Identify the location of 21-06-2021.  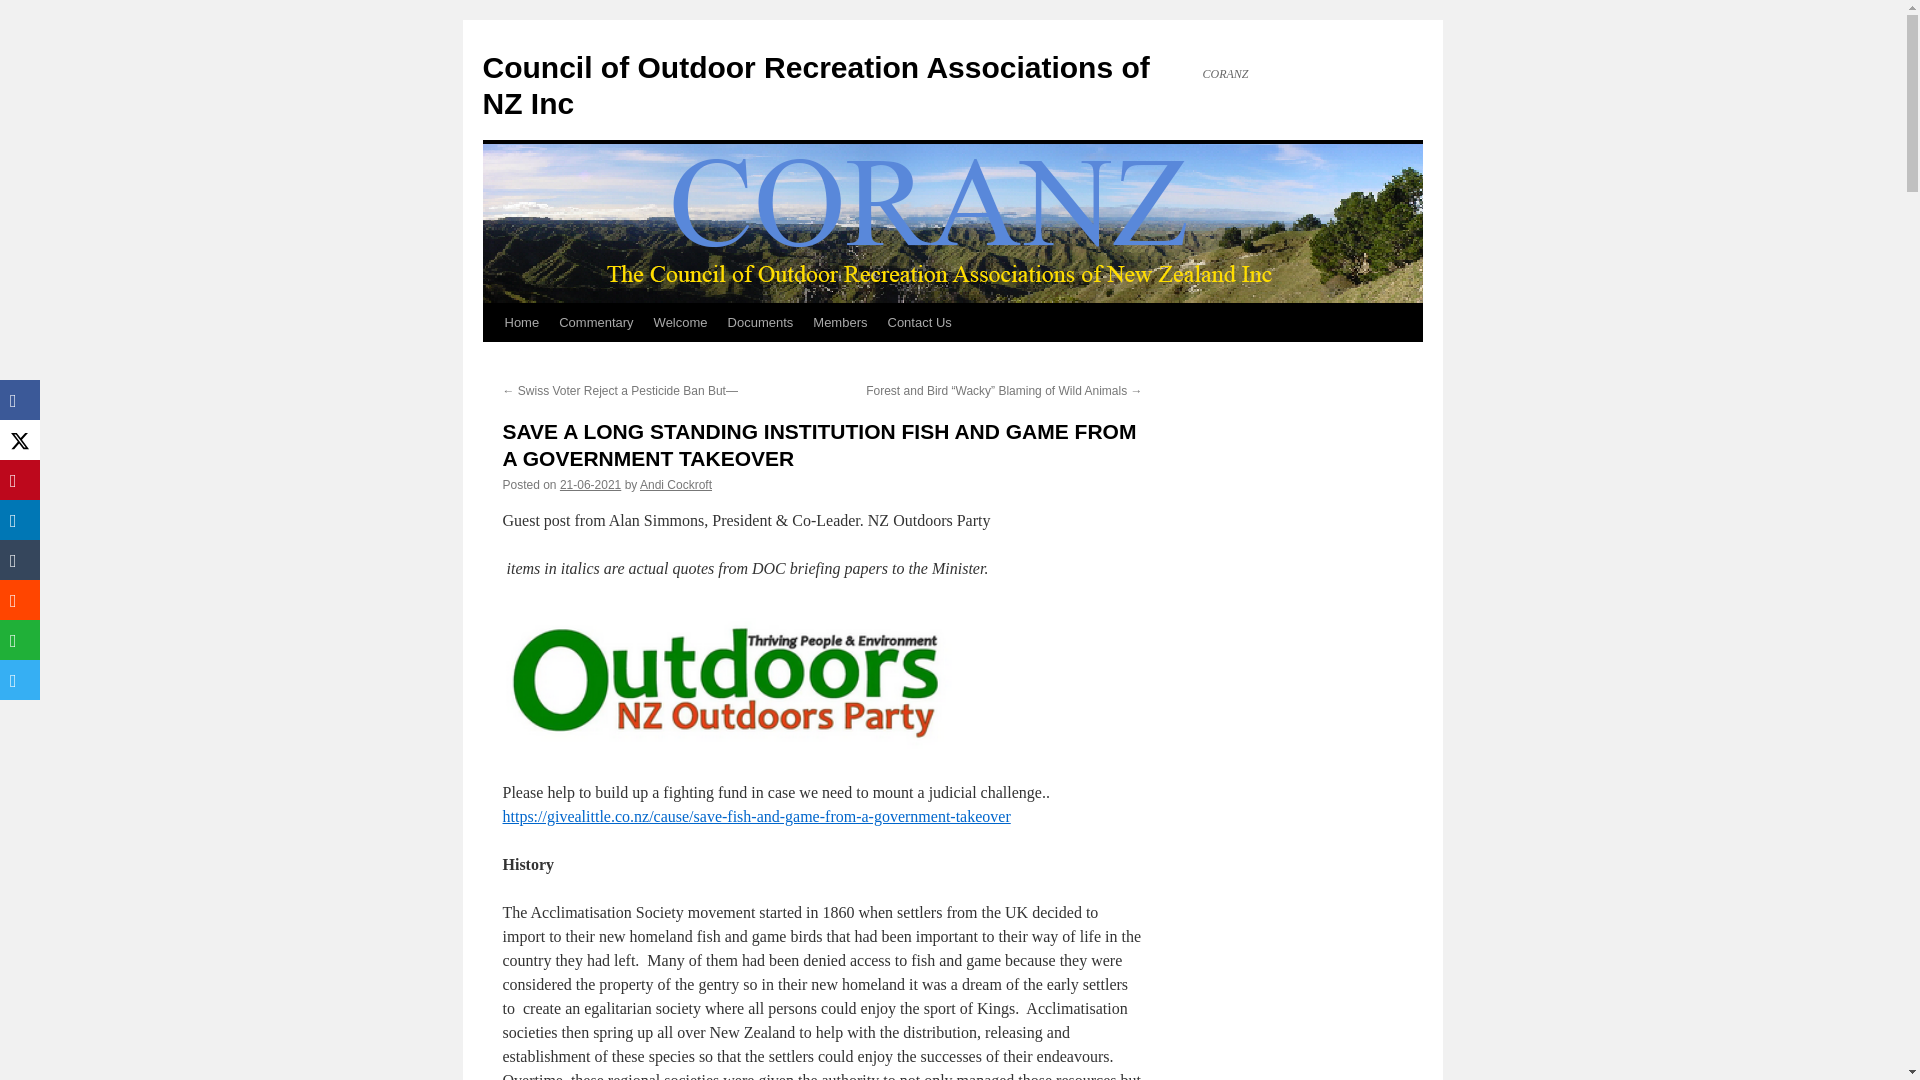
(590, 485).